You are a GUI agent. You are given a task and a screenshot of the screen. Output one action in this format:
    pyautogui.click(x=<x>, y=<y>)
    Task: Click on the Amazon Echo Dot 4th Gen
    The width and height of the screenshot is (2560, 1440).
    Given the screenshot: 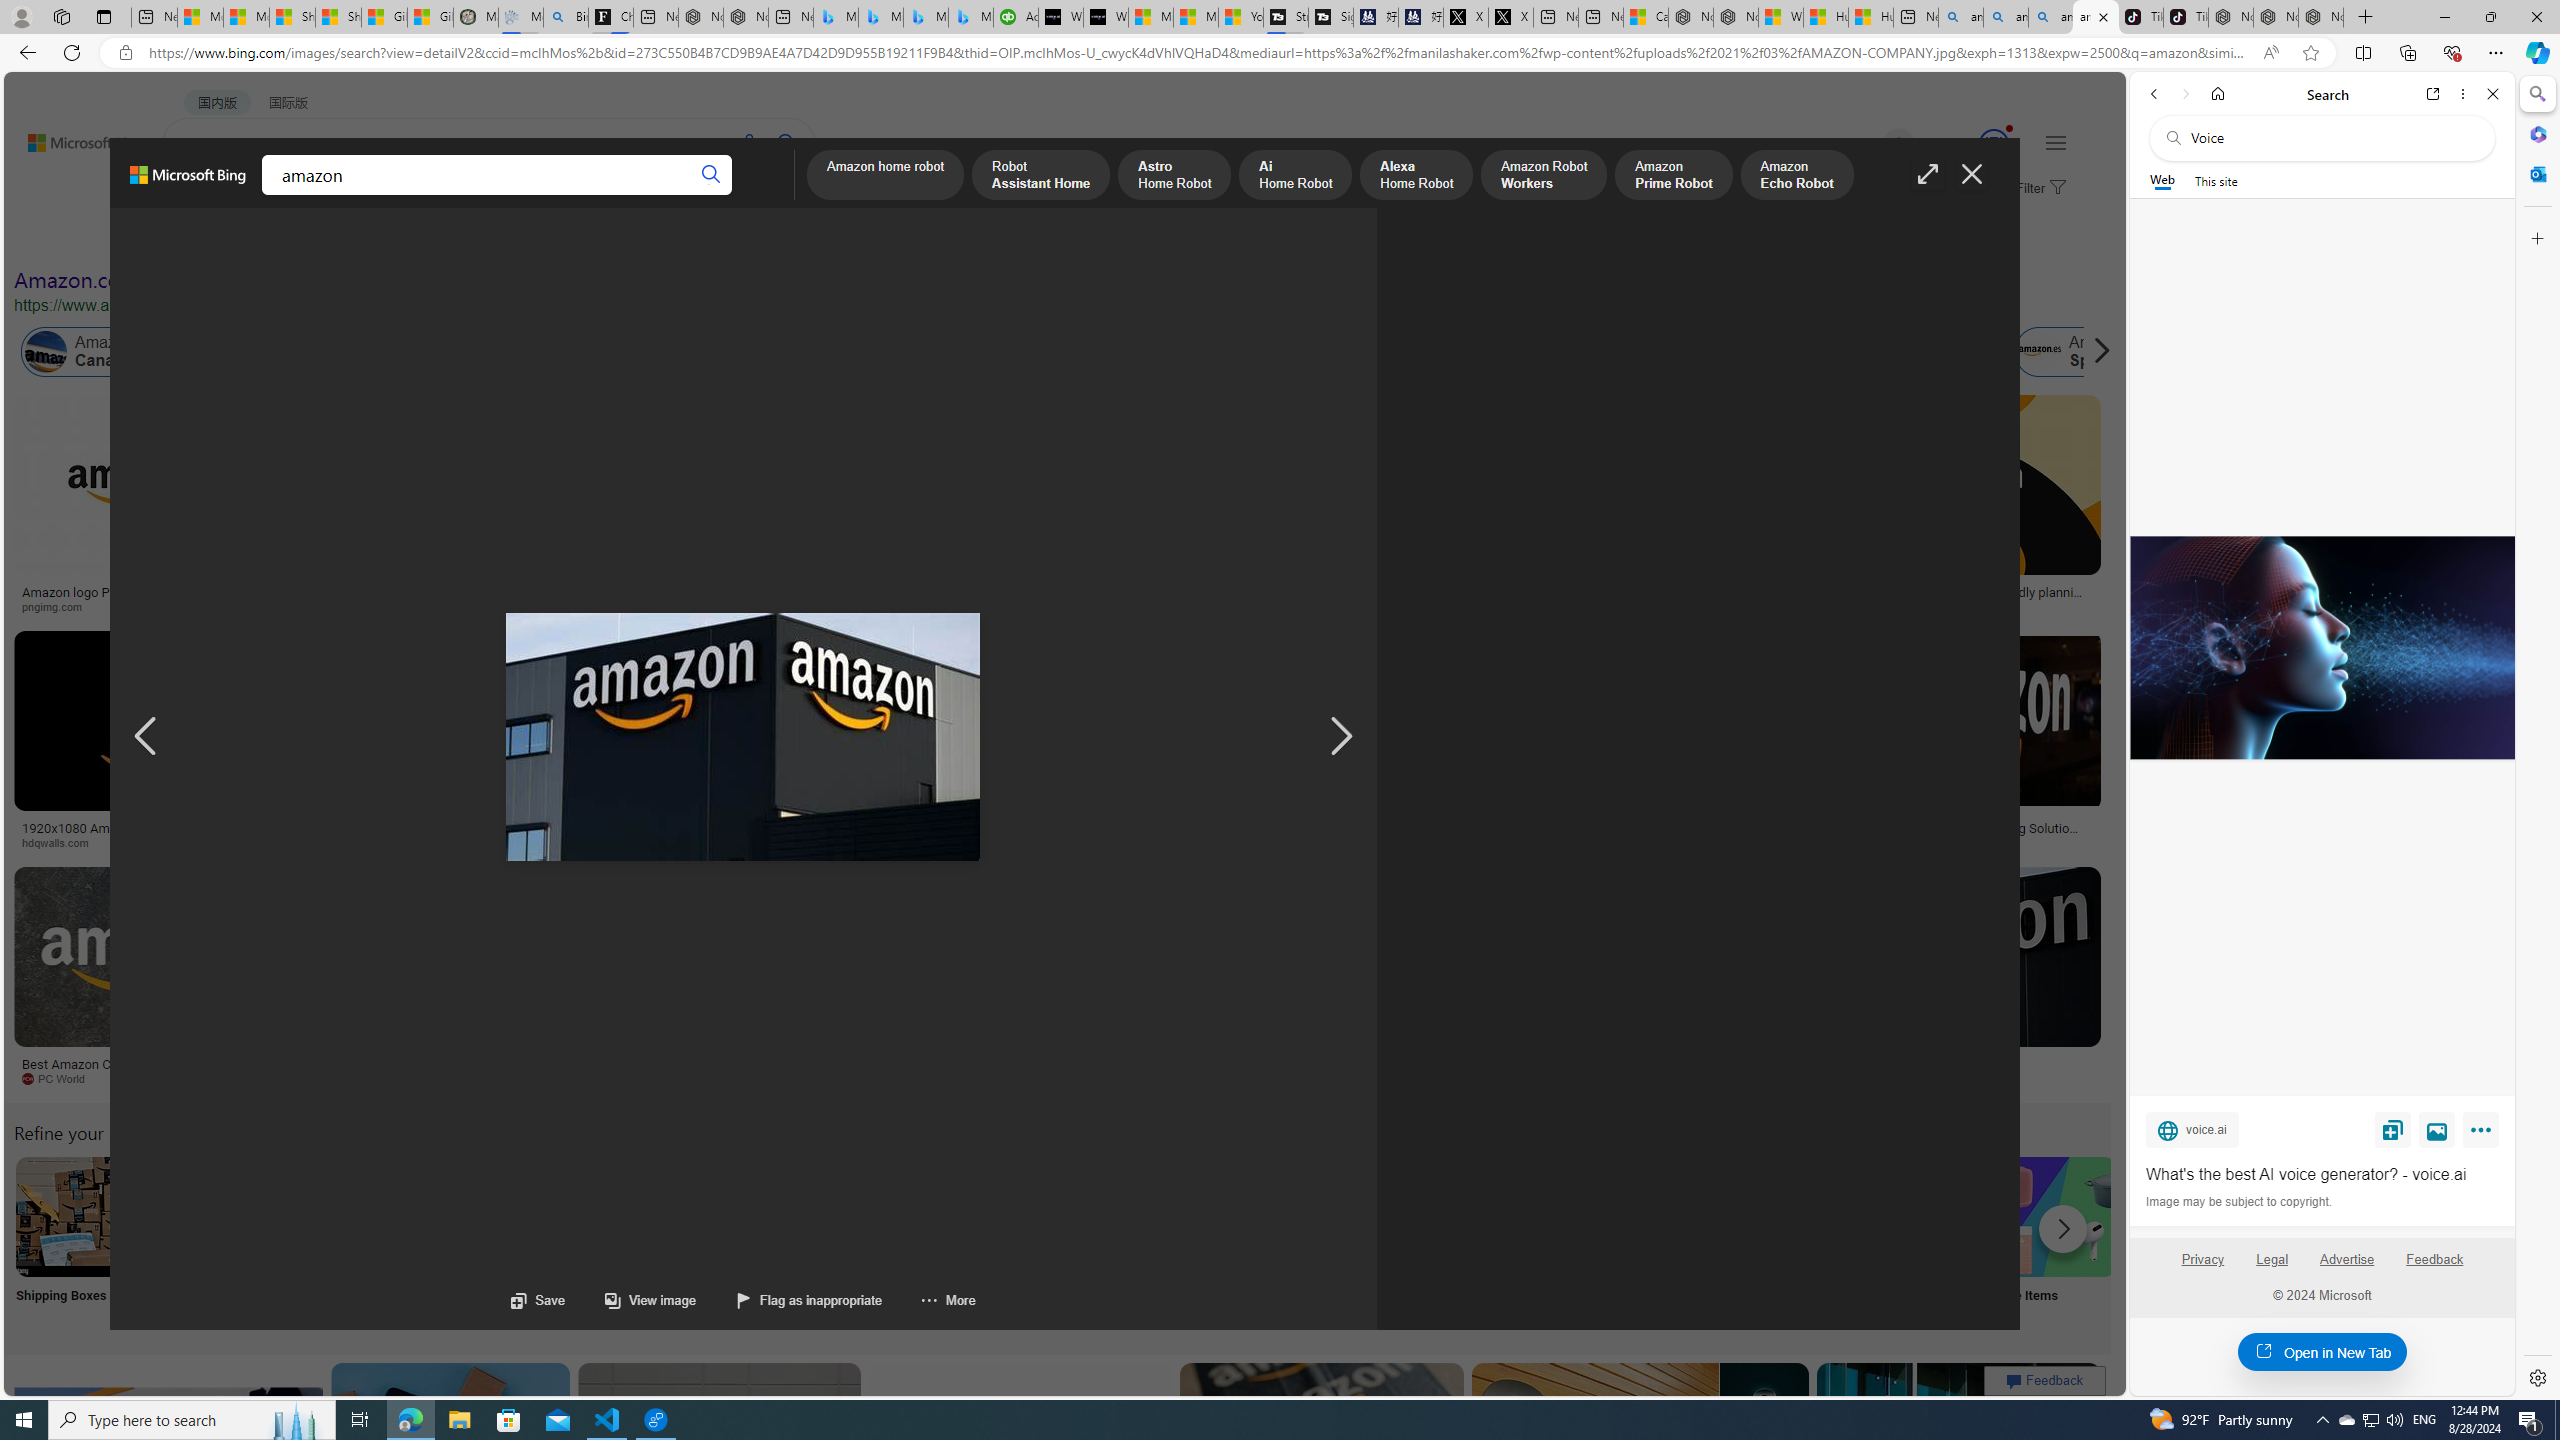 What is the action you would take?
    pyautogui.click(x=1184, y=465)
    